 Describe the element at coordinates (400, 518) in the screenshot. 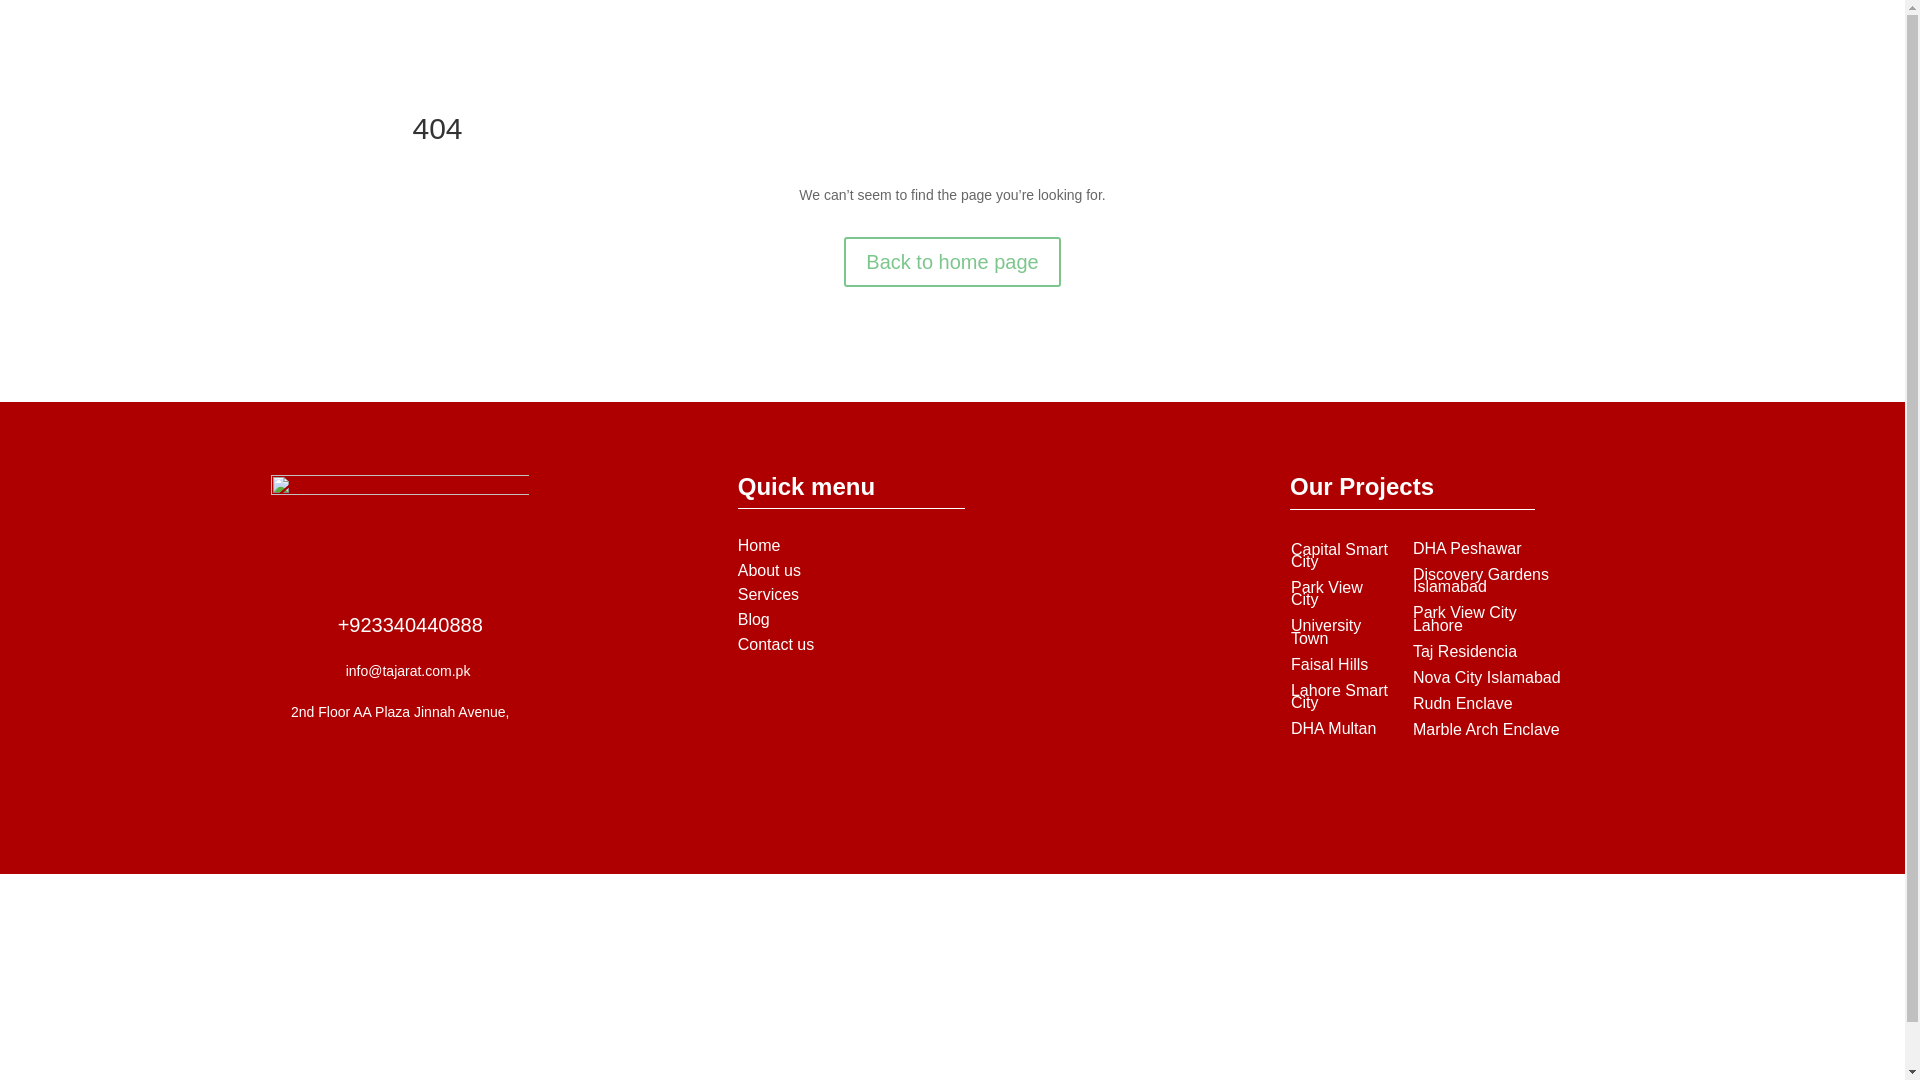

I see `tajarat-logo` at that location.